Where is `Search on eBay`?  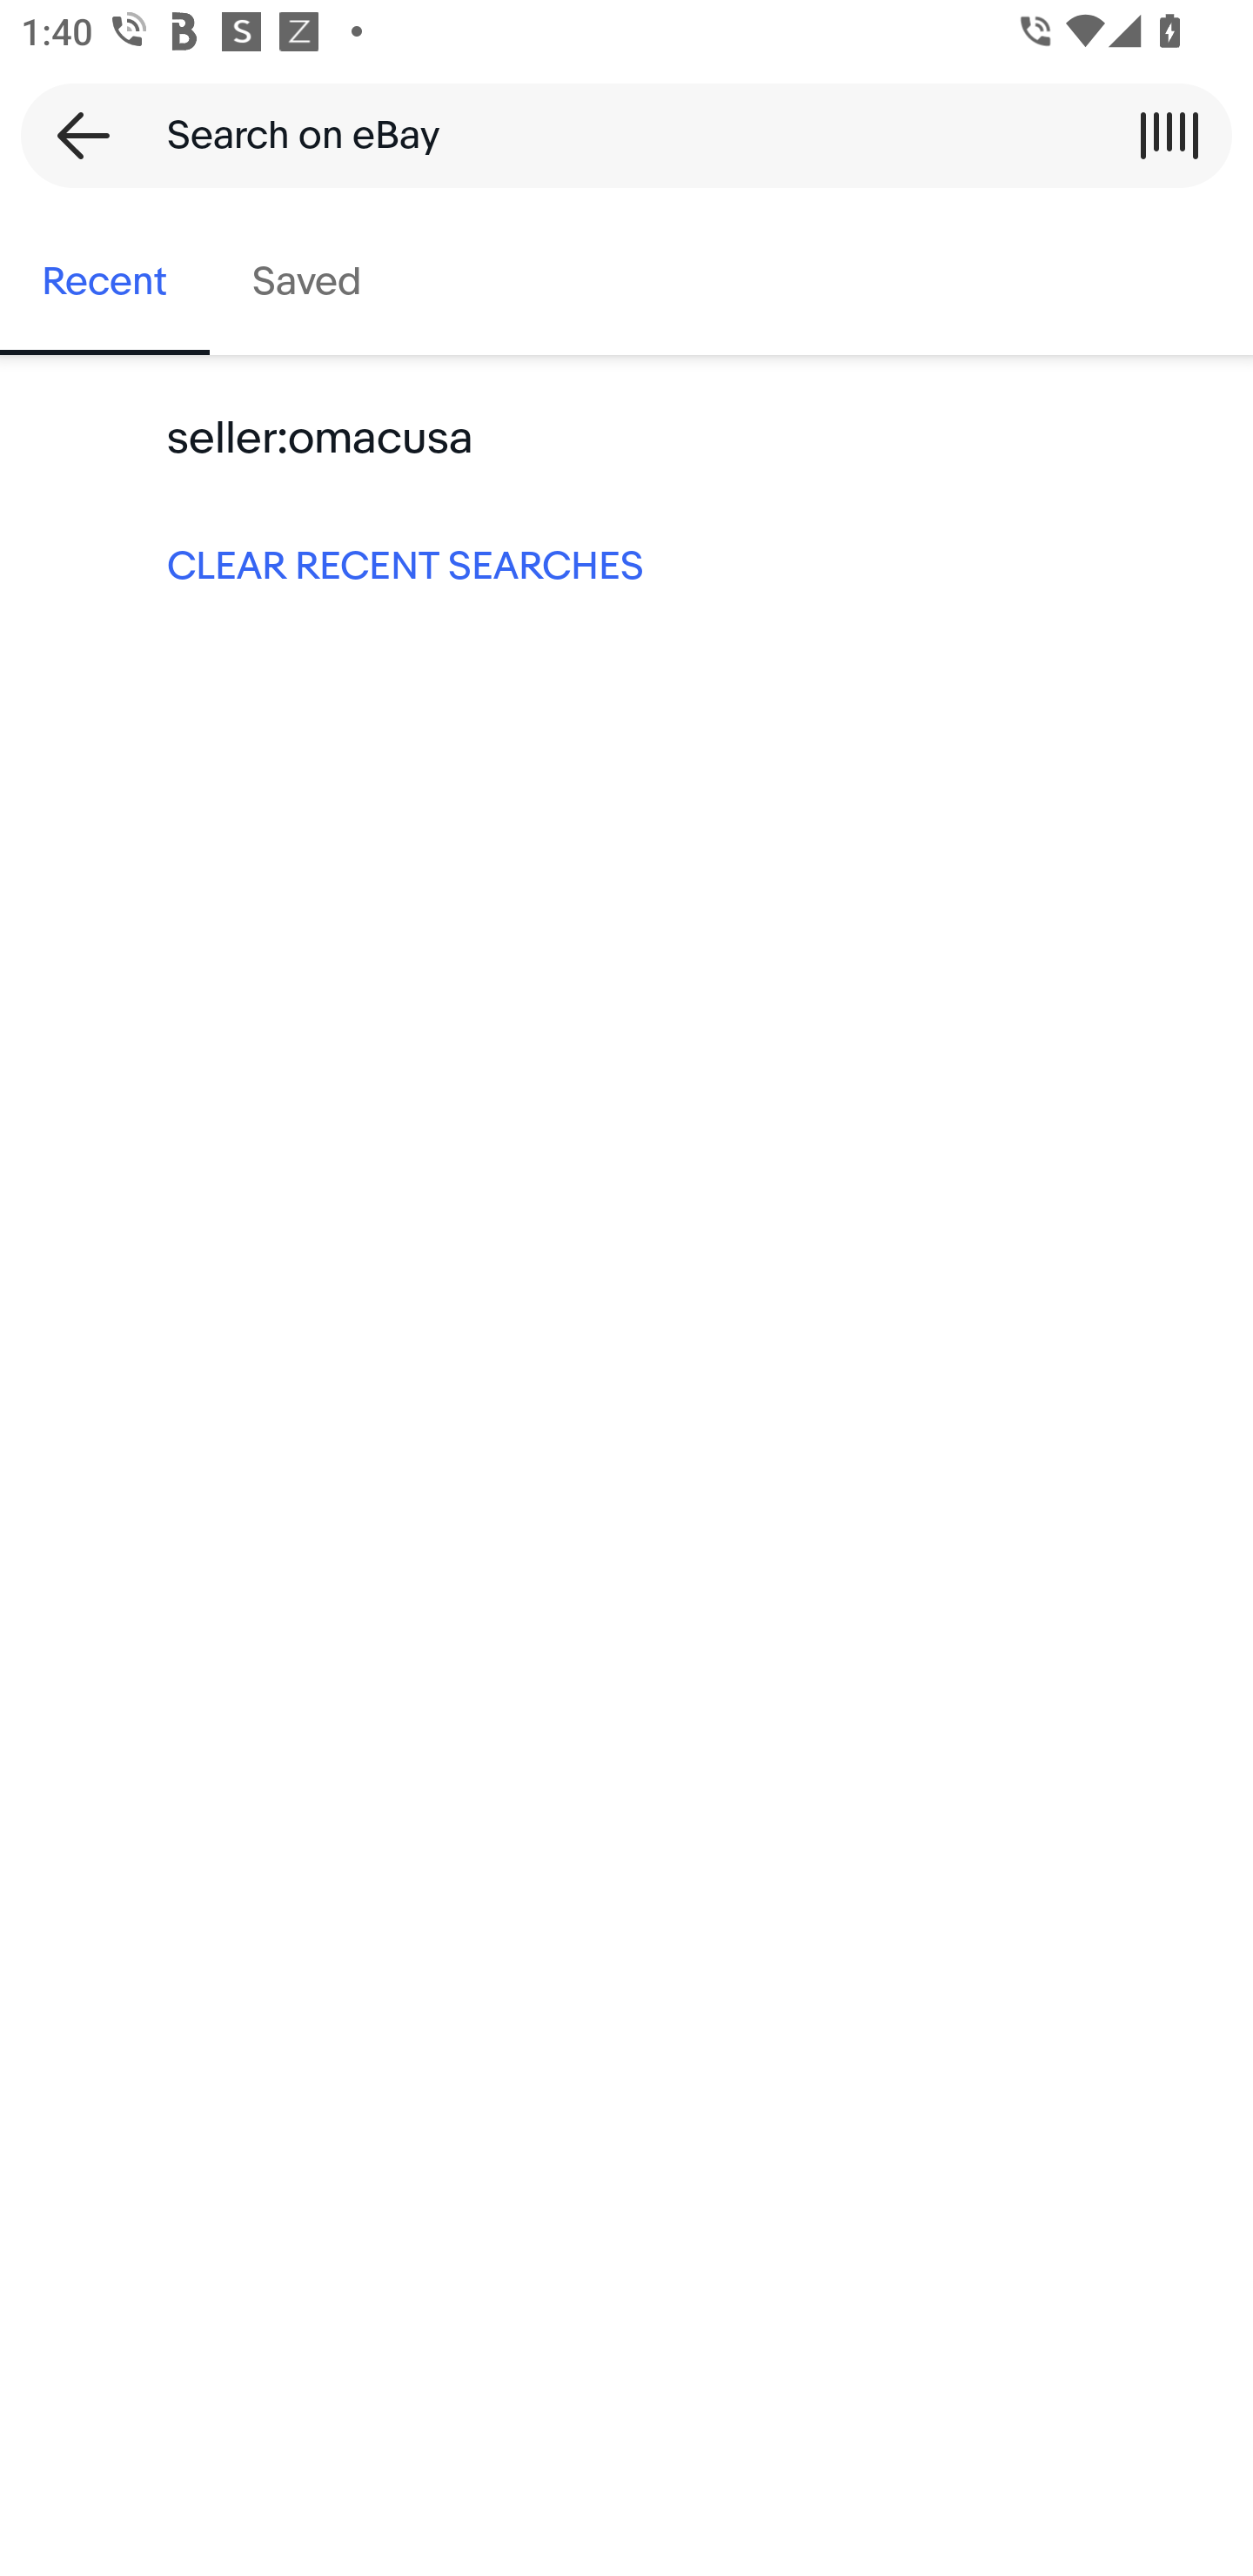
Search on eBay is located at coordinates (616, 135).